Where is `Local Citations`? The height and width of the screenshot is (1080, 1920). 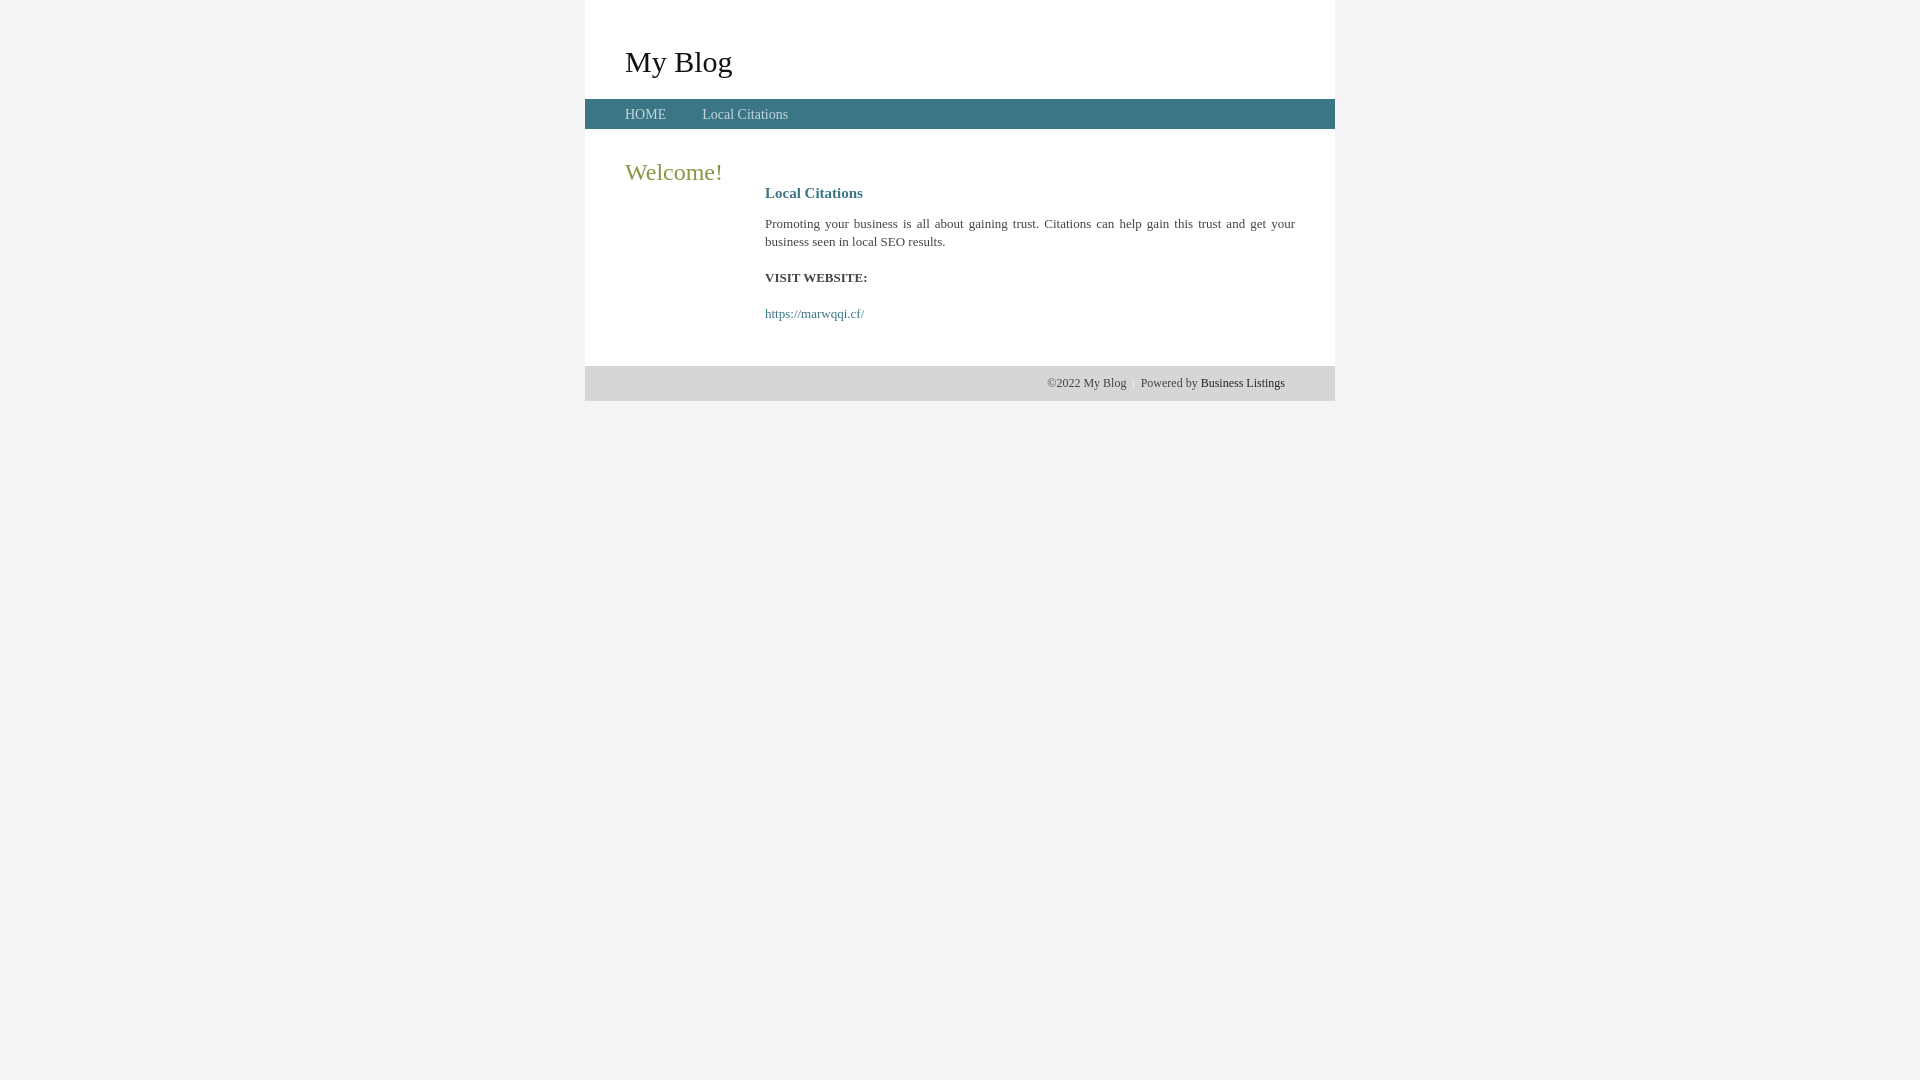
Local Citations is located at coordinates (745, 114).